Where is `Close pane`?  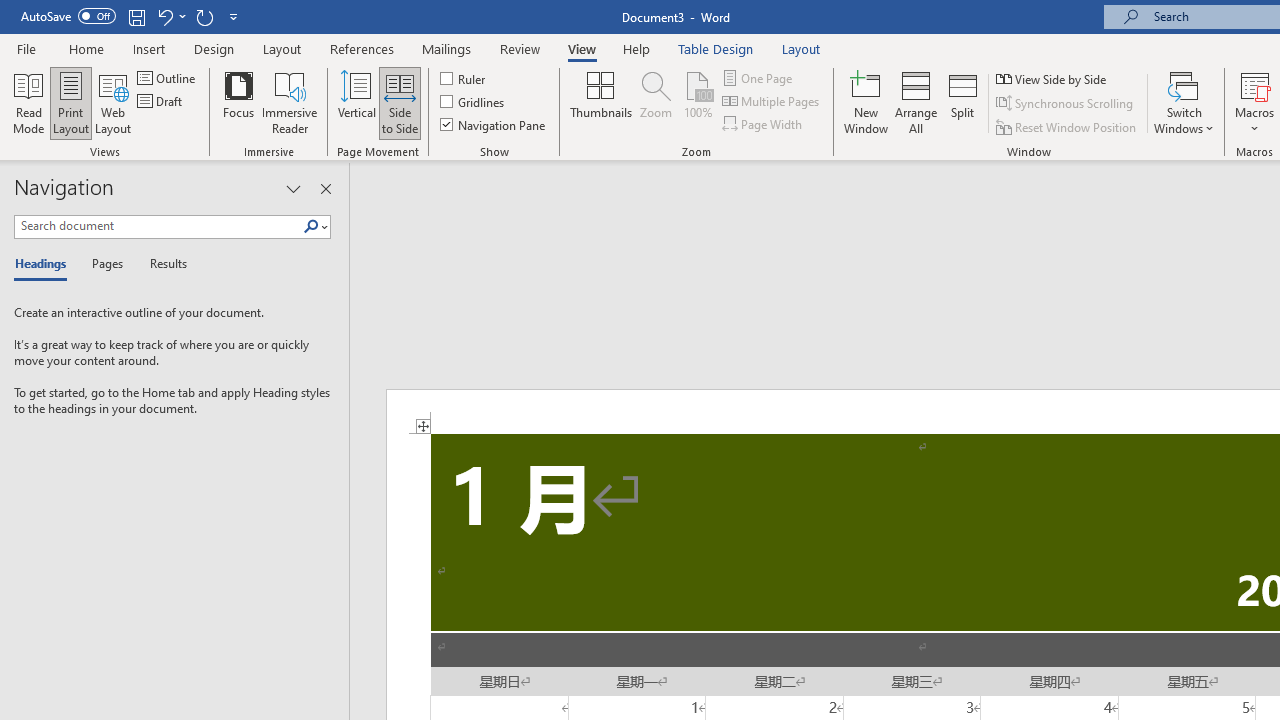
Close pane is located at coordinates (325, 188).